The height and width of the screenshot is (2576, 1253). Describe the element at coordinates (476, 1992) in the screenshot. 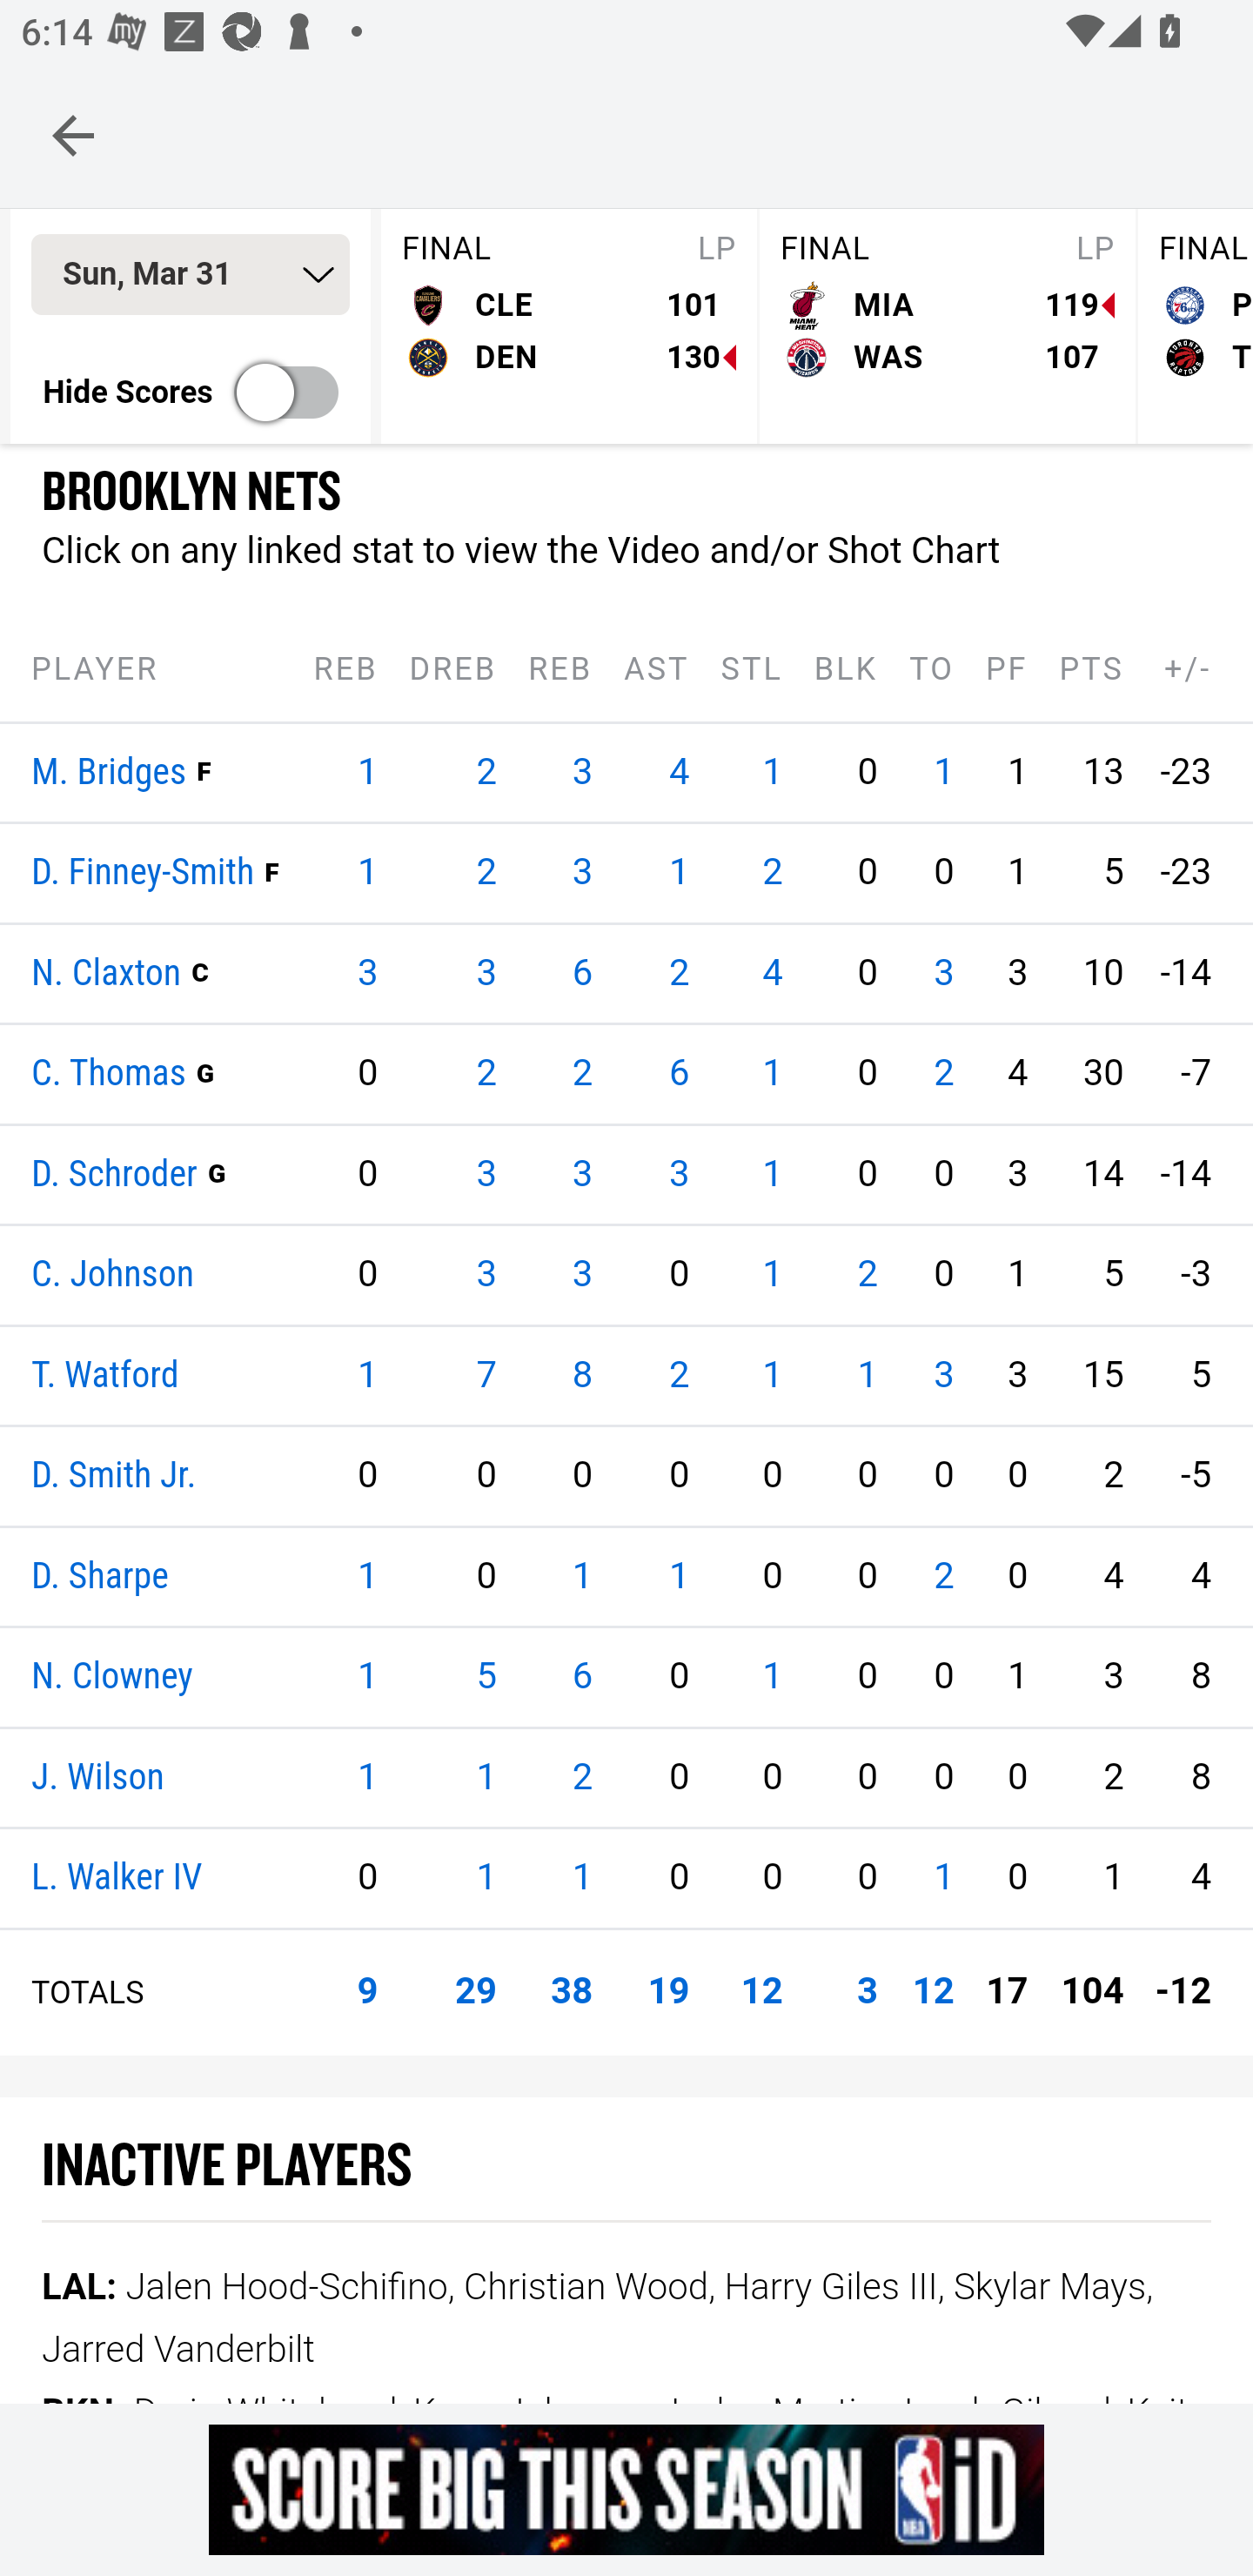

I see `29` at that location.